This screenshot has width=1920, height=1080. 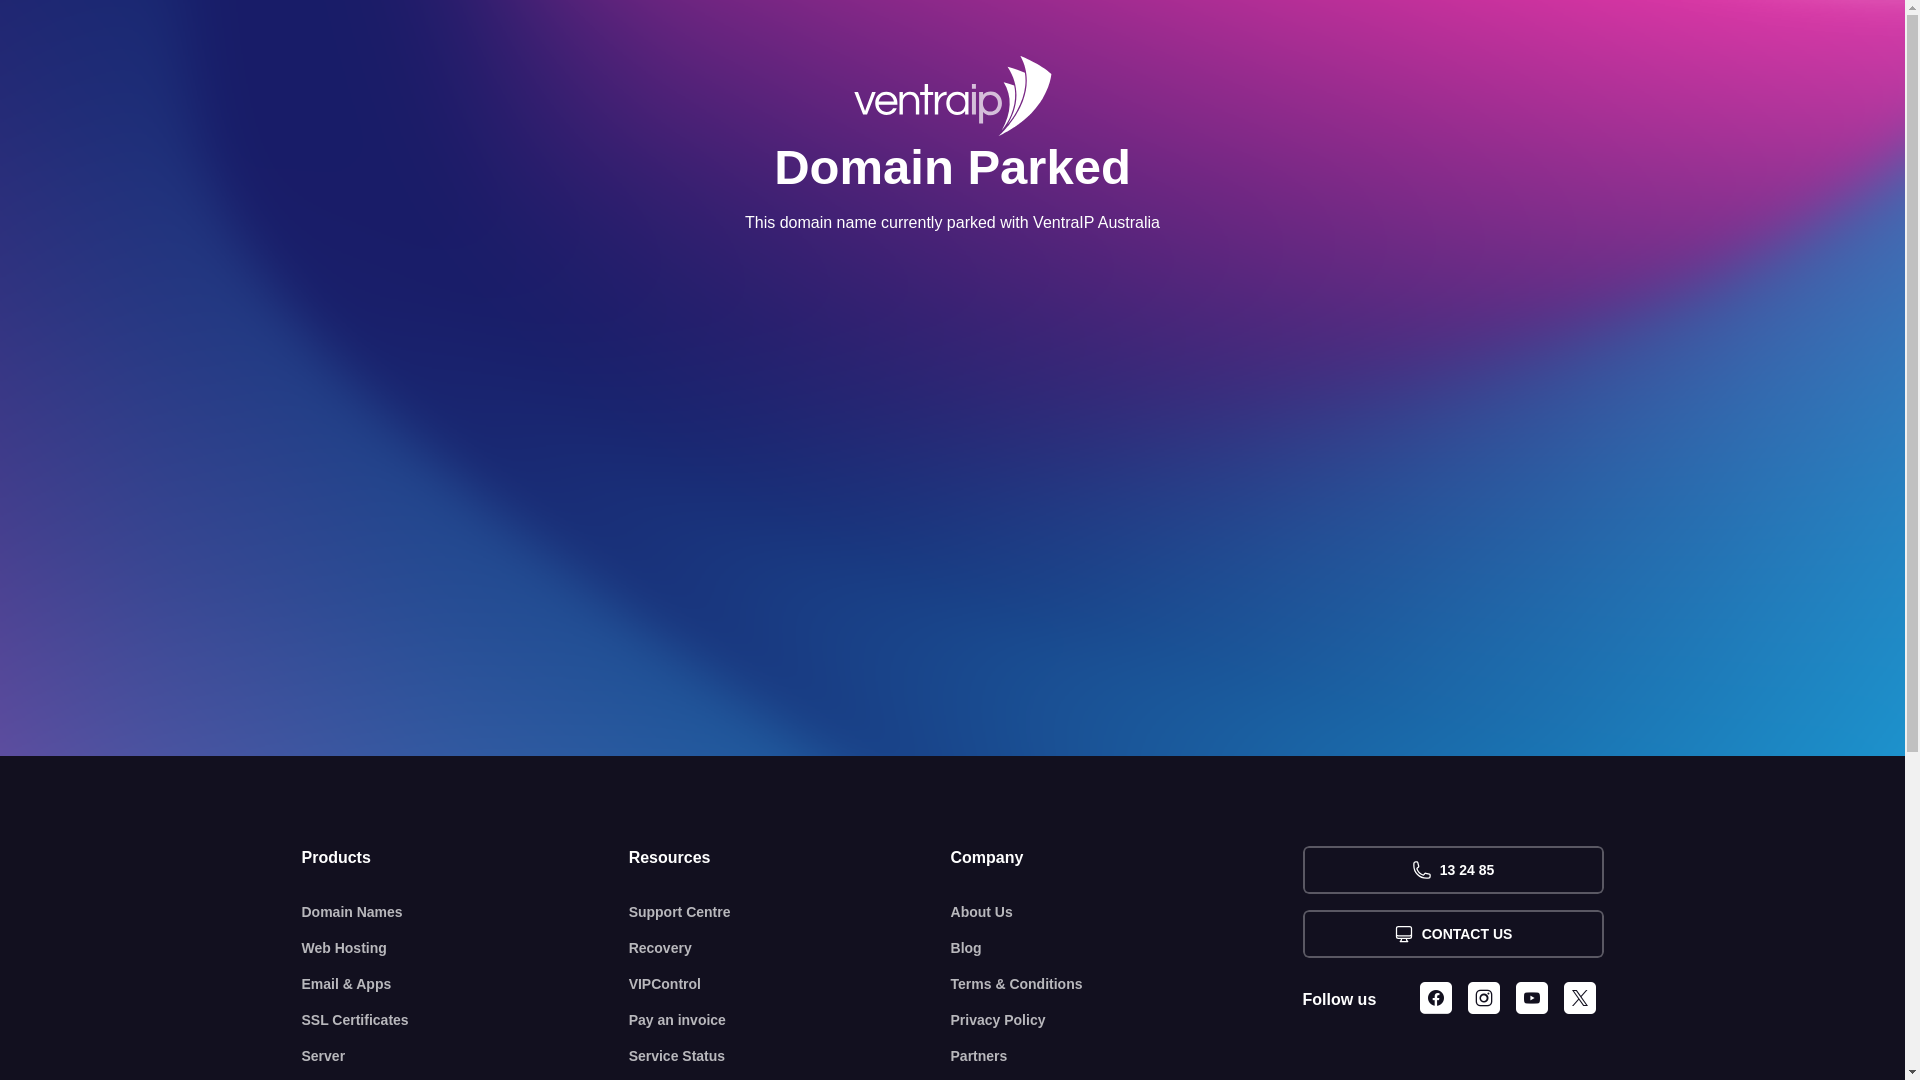 What do you see at coordinates (466, 948) in the screenshot?
I see `Web Hosting` at bounding box center [466, 948].